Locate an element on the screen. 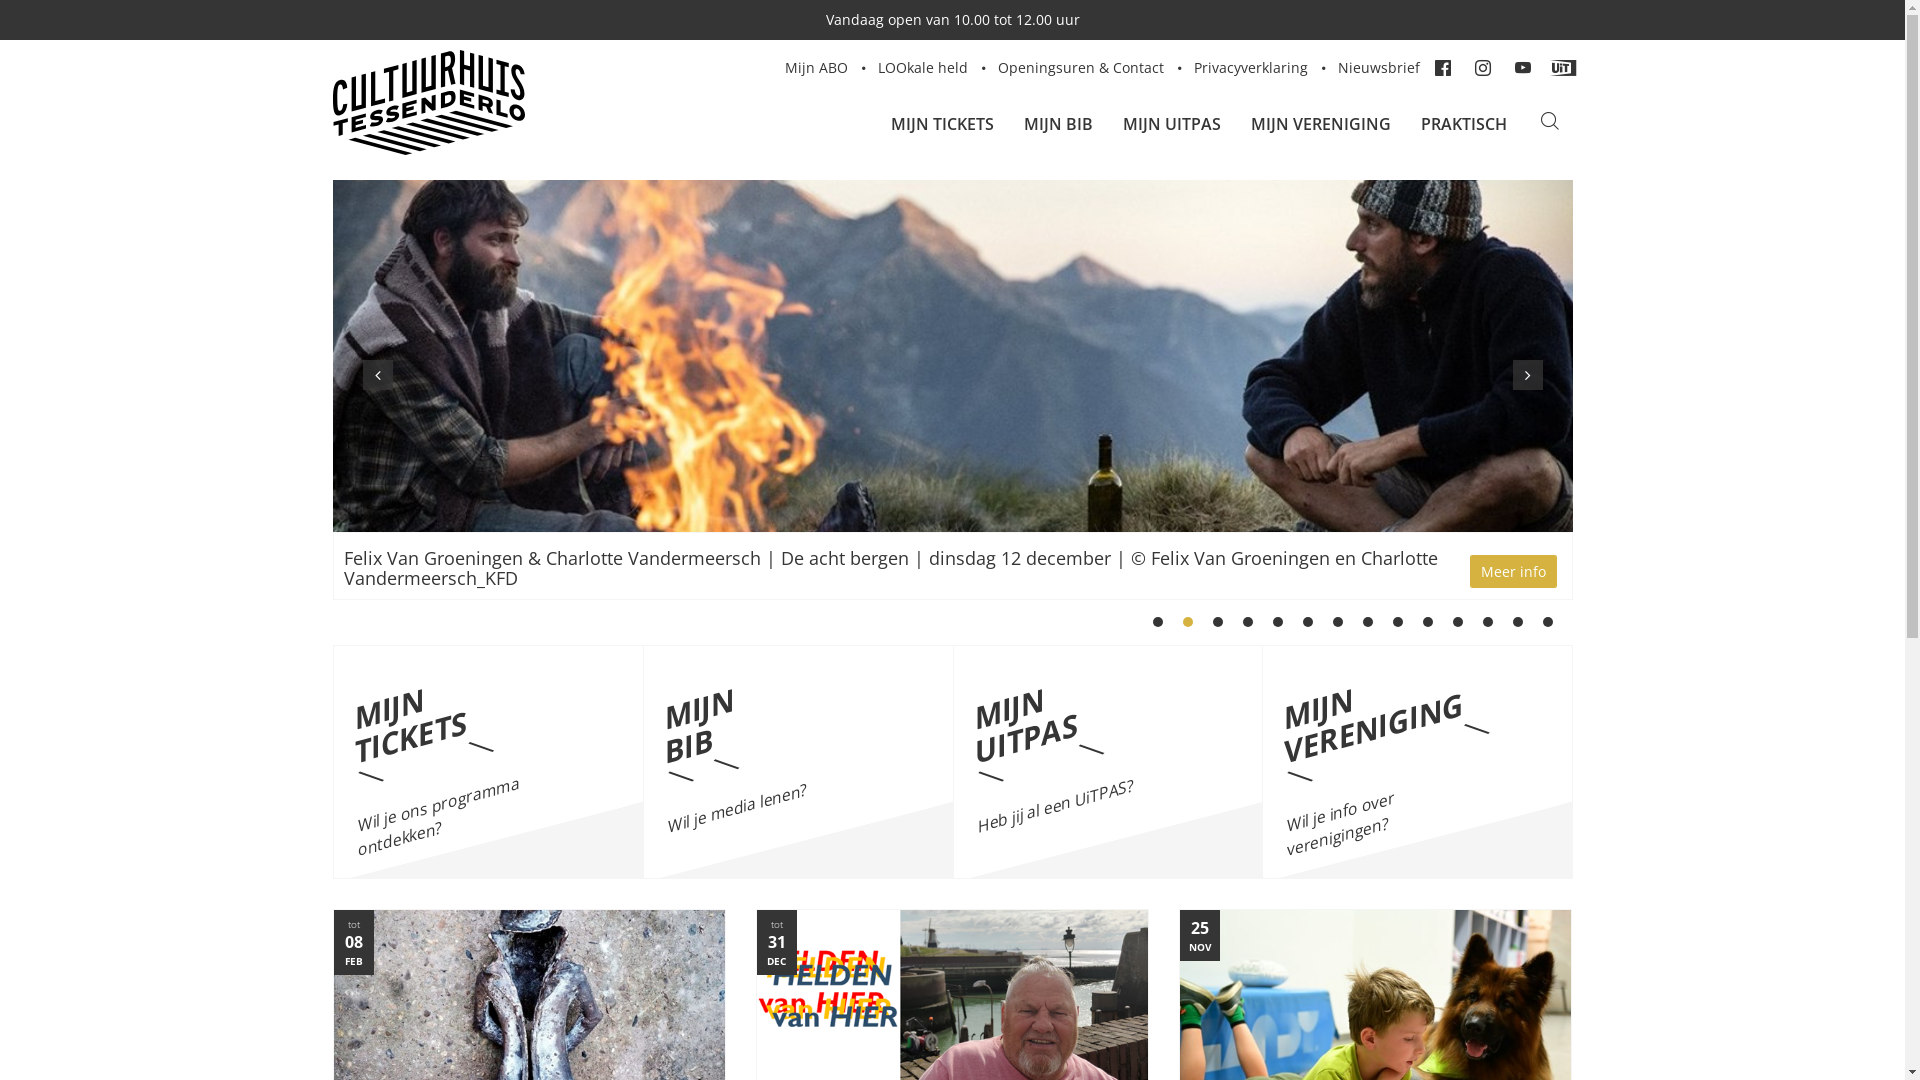 The height and width of the screenshot is (1080, 1920). Mijn ABO is located at coordinates (816, 68).